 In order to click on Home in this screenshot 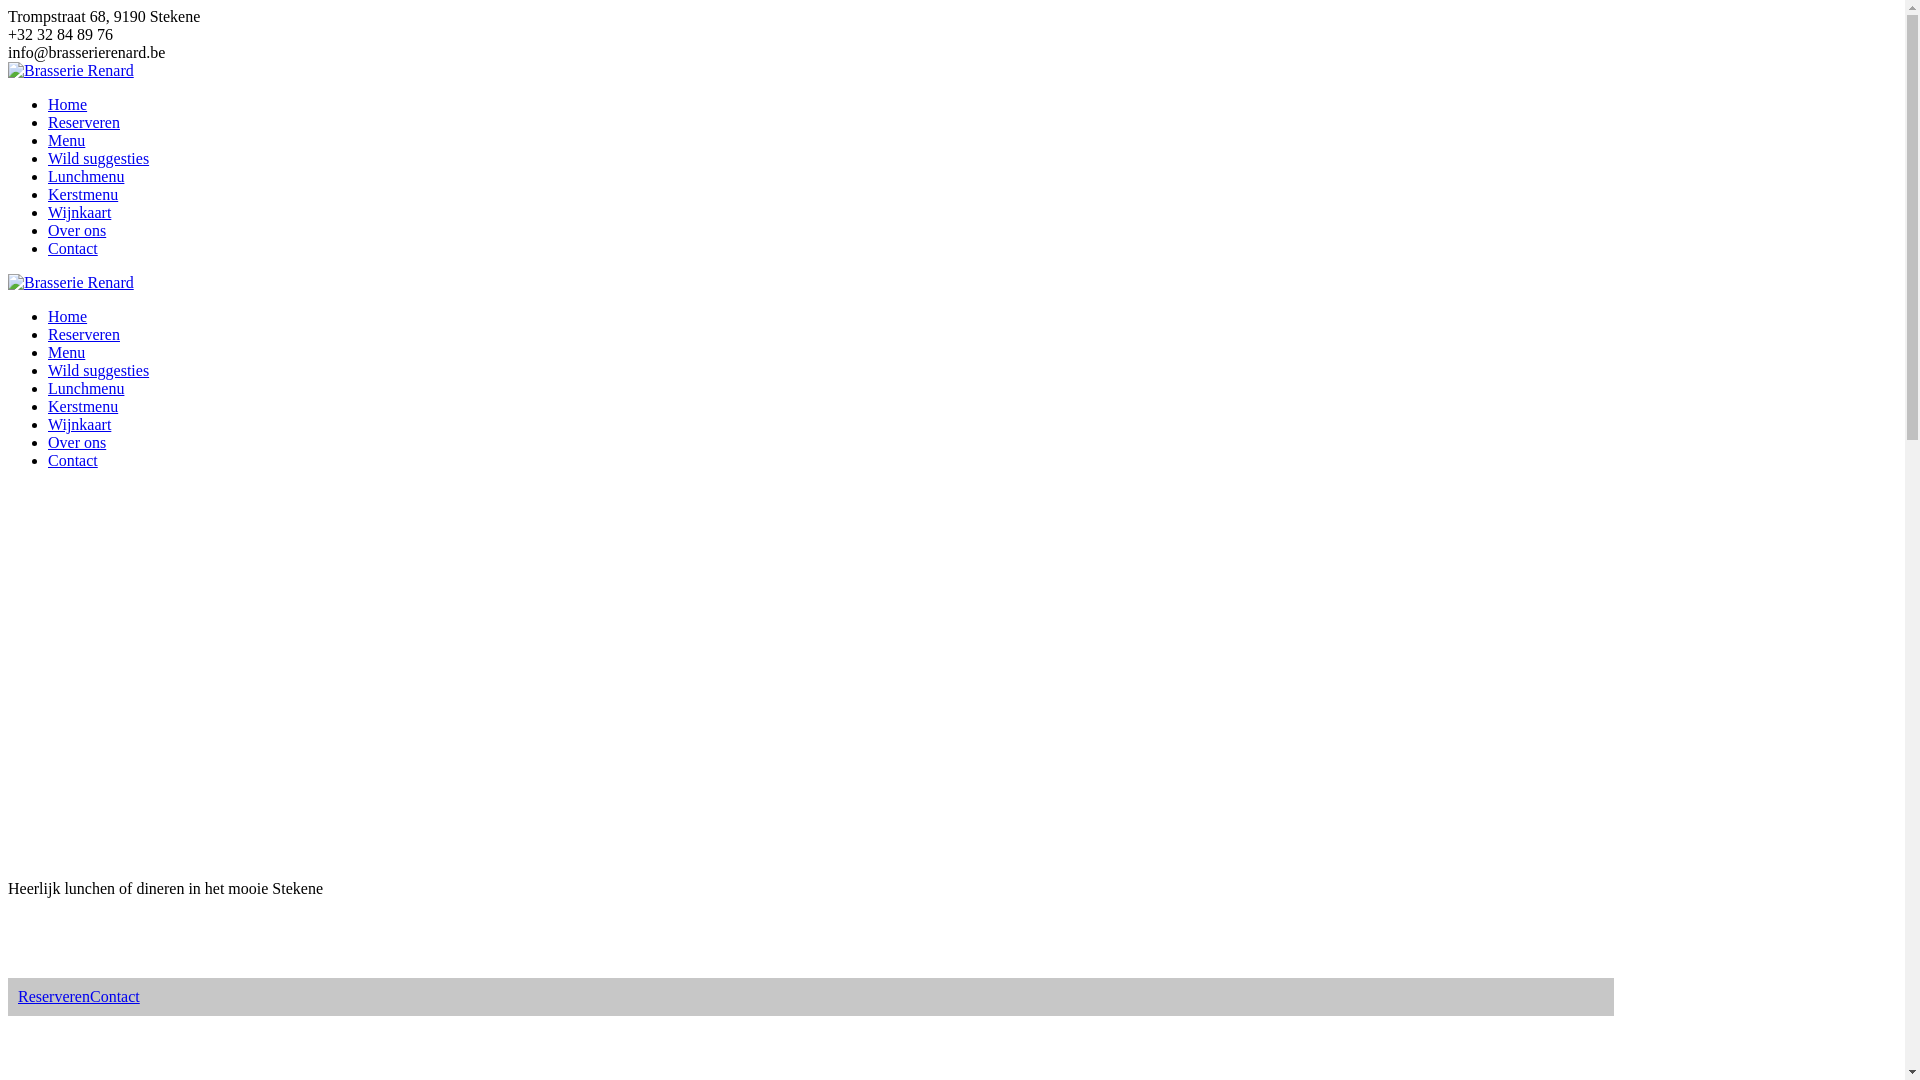, I will do `click(68, 104)`.